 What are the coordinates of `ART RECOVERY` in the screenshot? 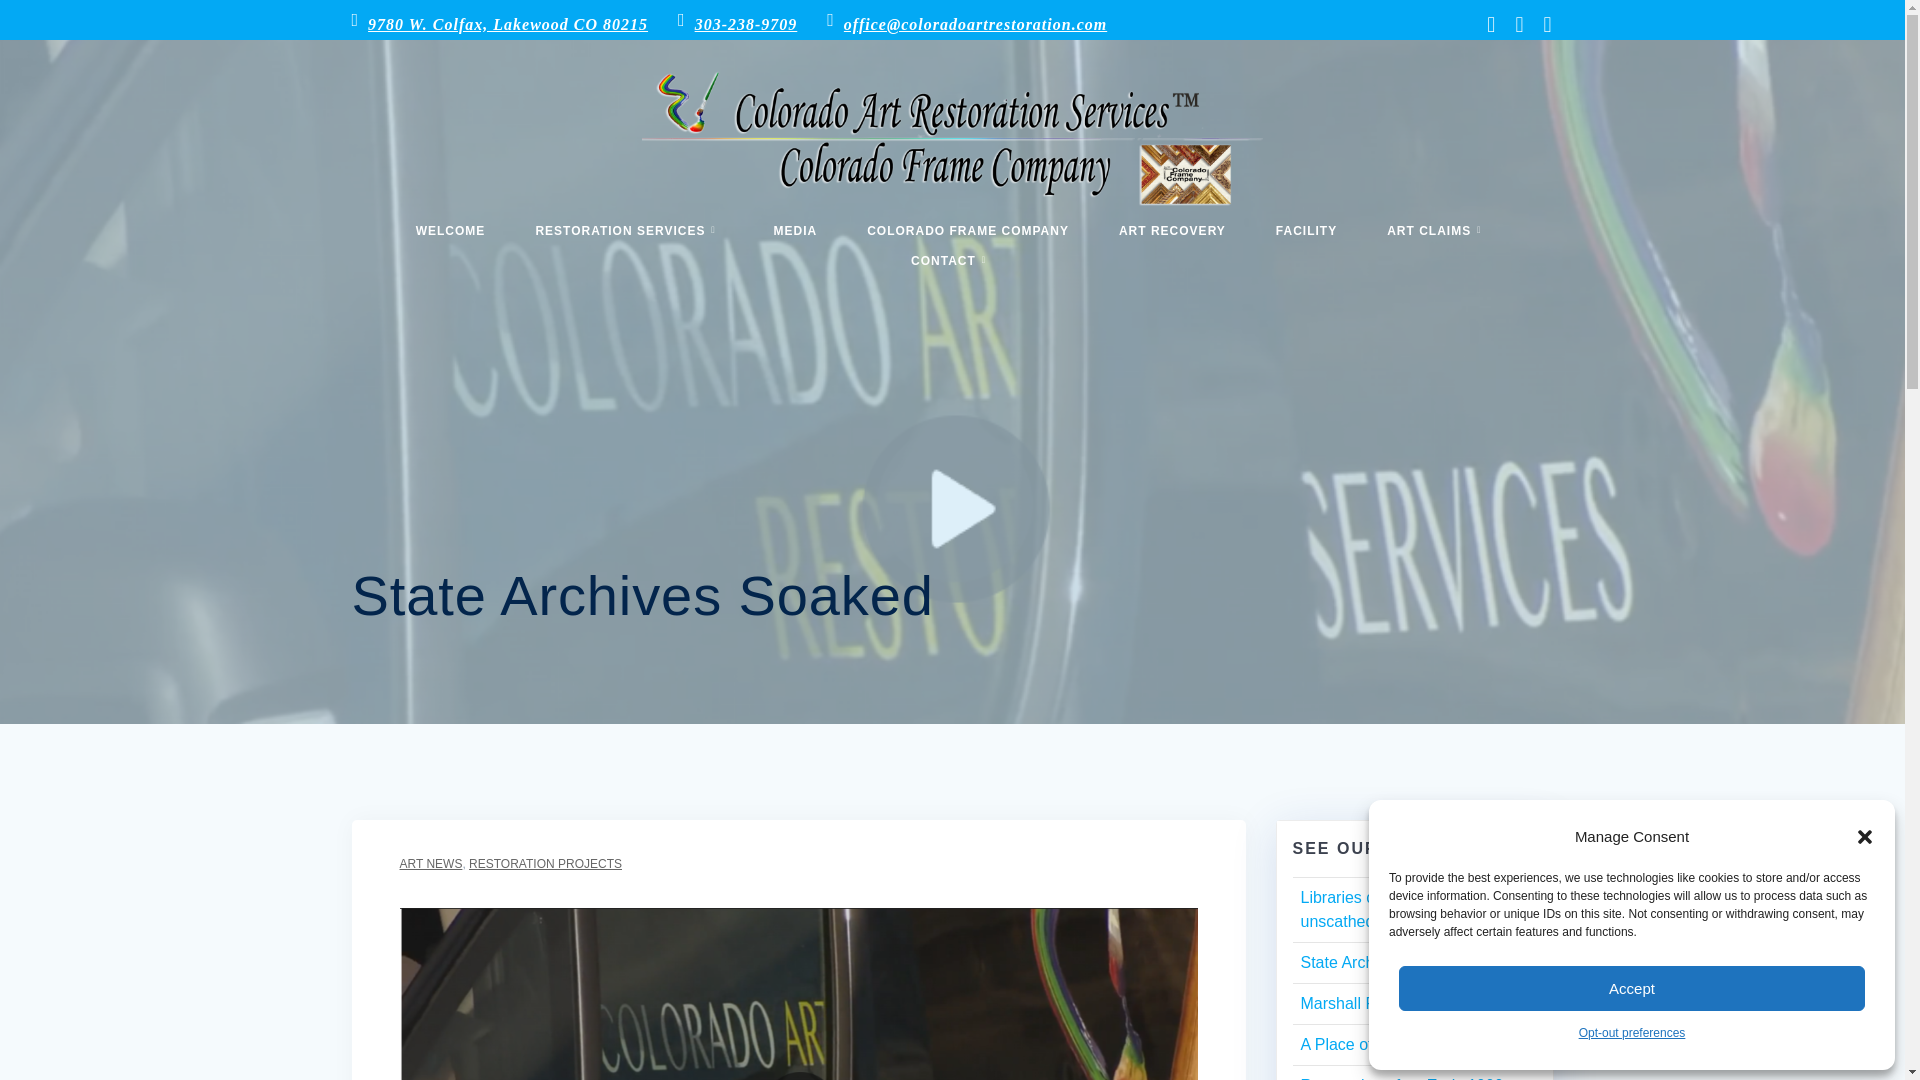 It's located at (1172, 230).